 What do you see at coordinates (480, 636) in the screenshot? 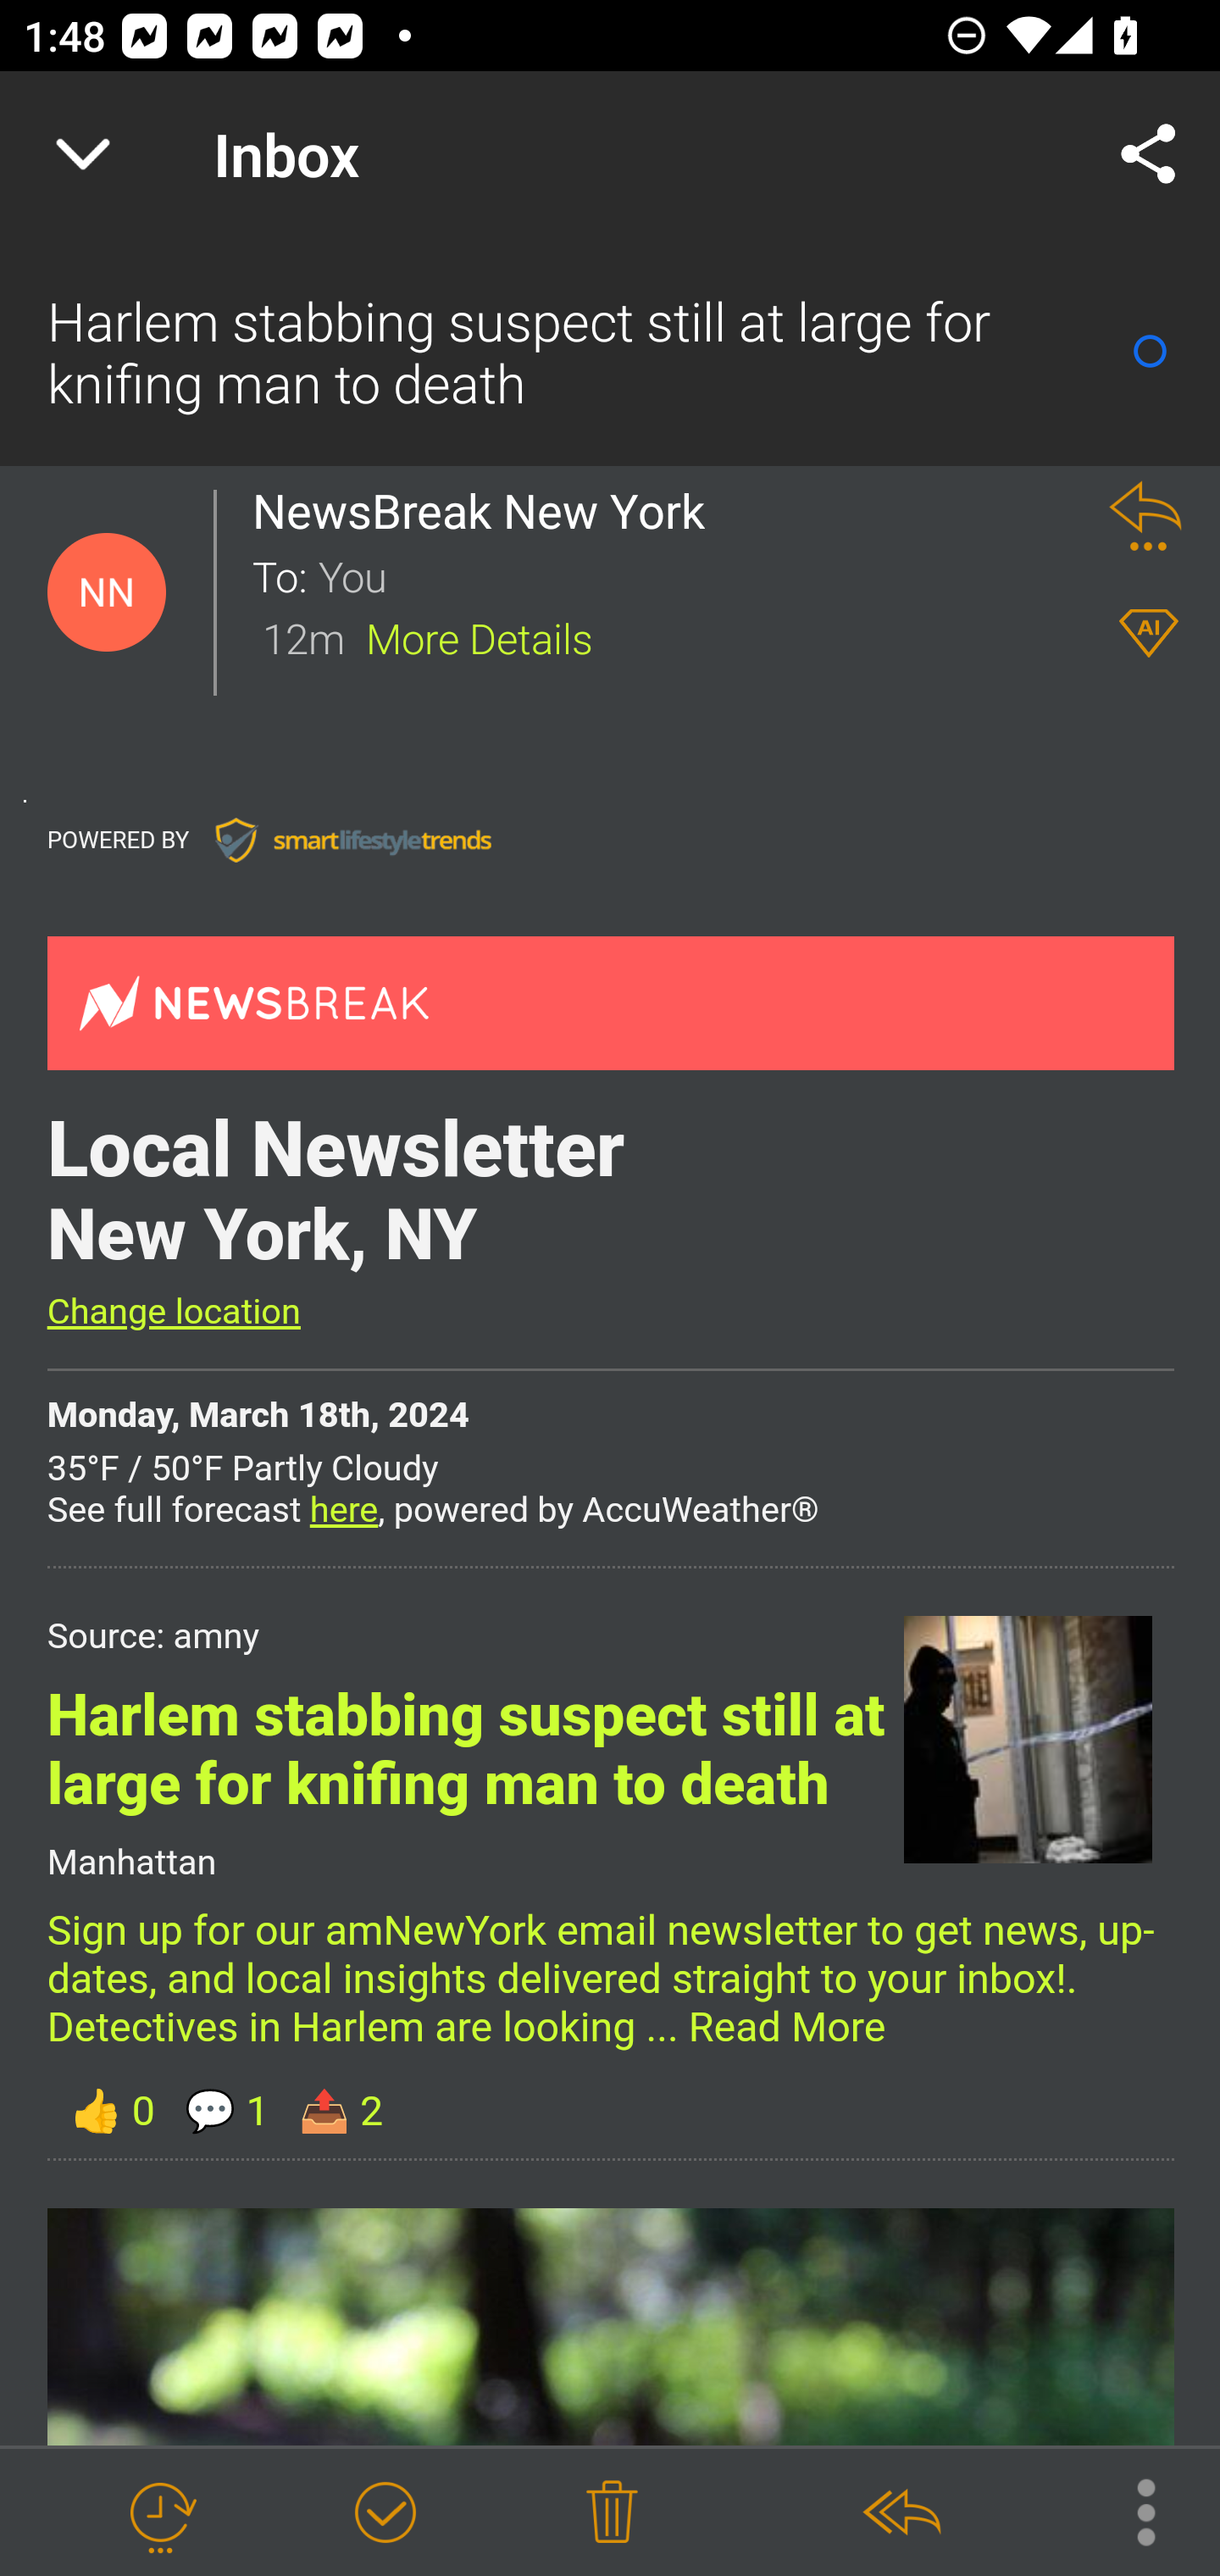
I see `More Details` at bounding box center [480, 636].